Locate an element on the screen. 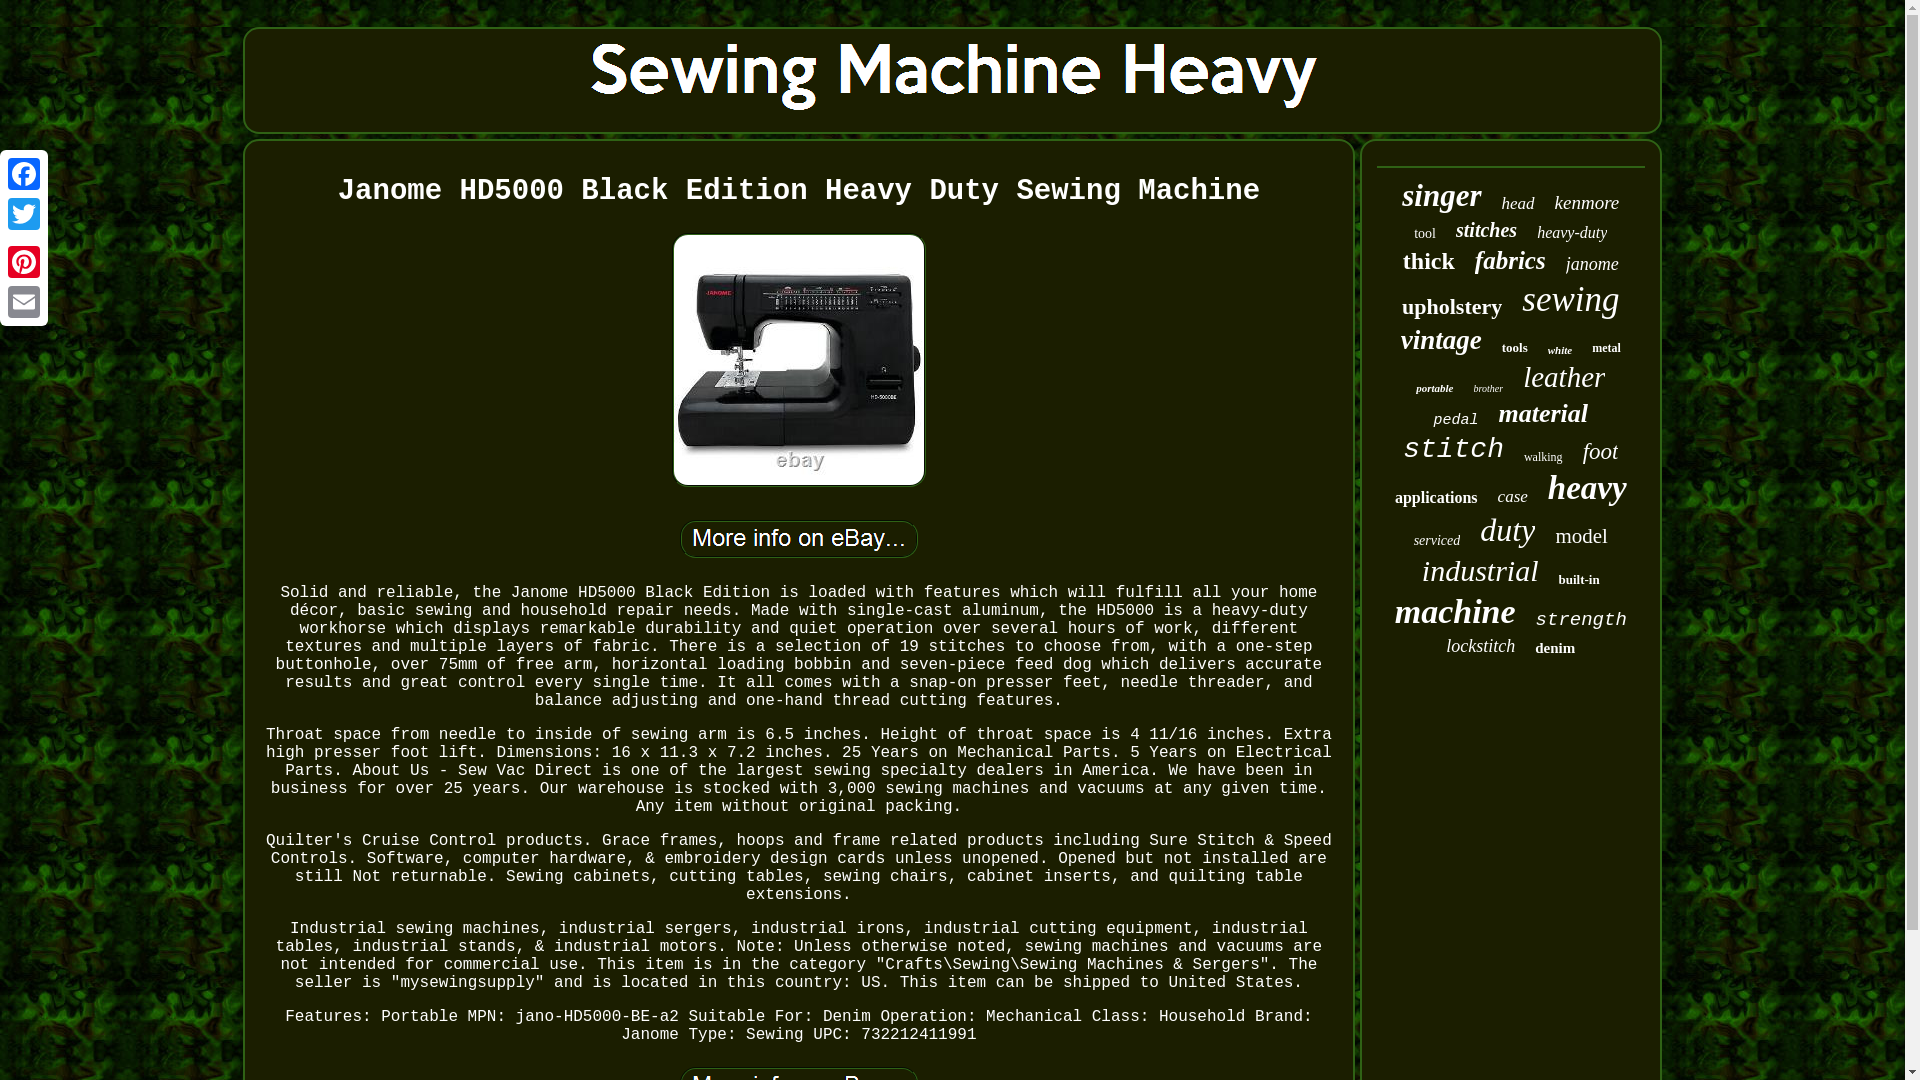 Image resolution: width=1920 pixels, height=1080 pixels. duty is located at coordinates (1507, 530).